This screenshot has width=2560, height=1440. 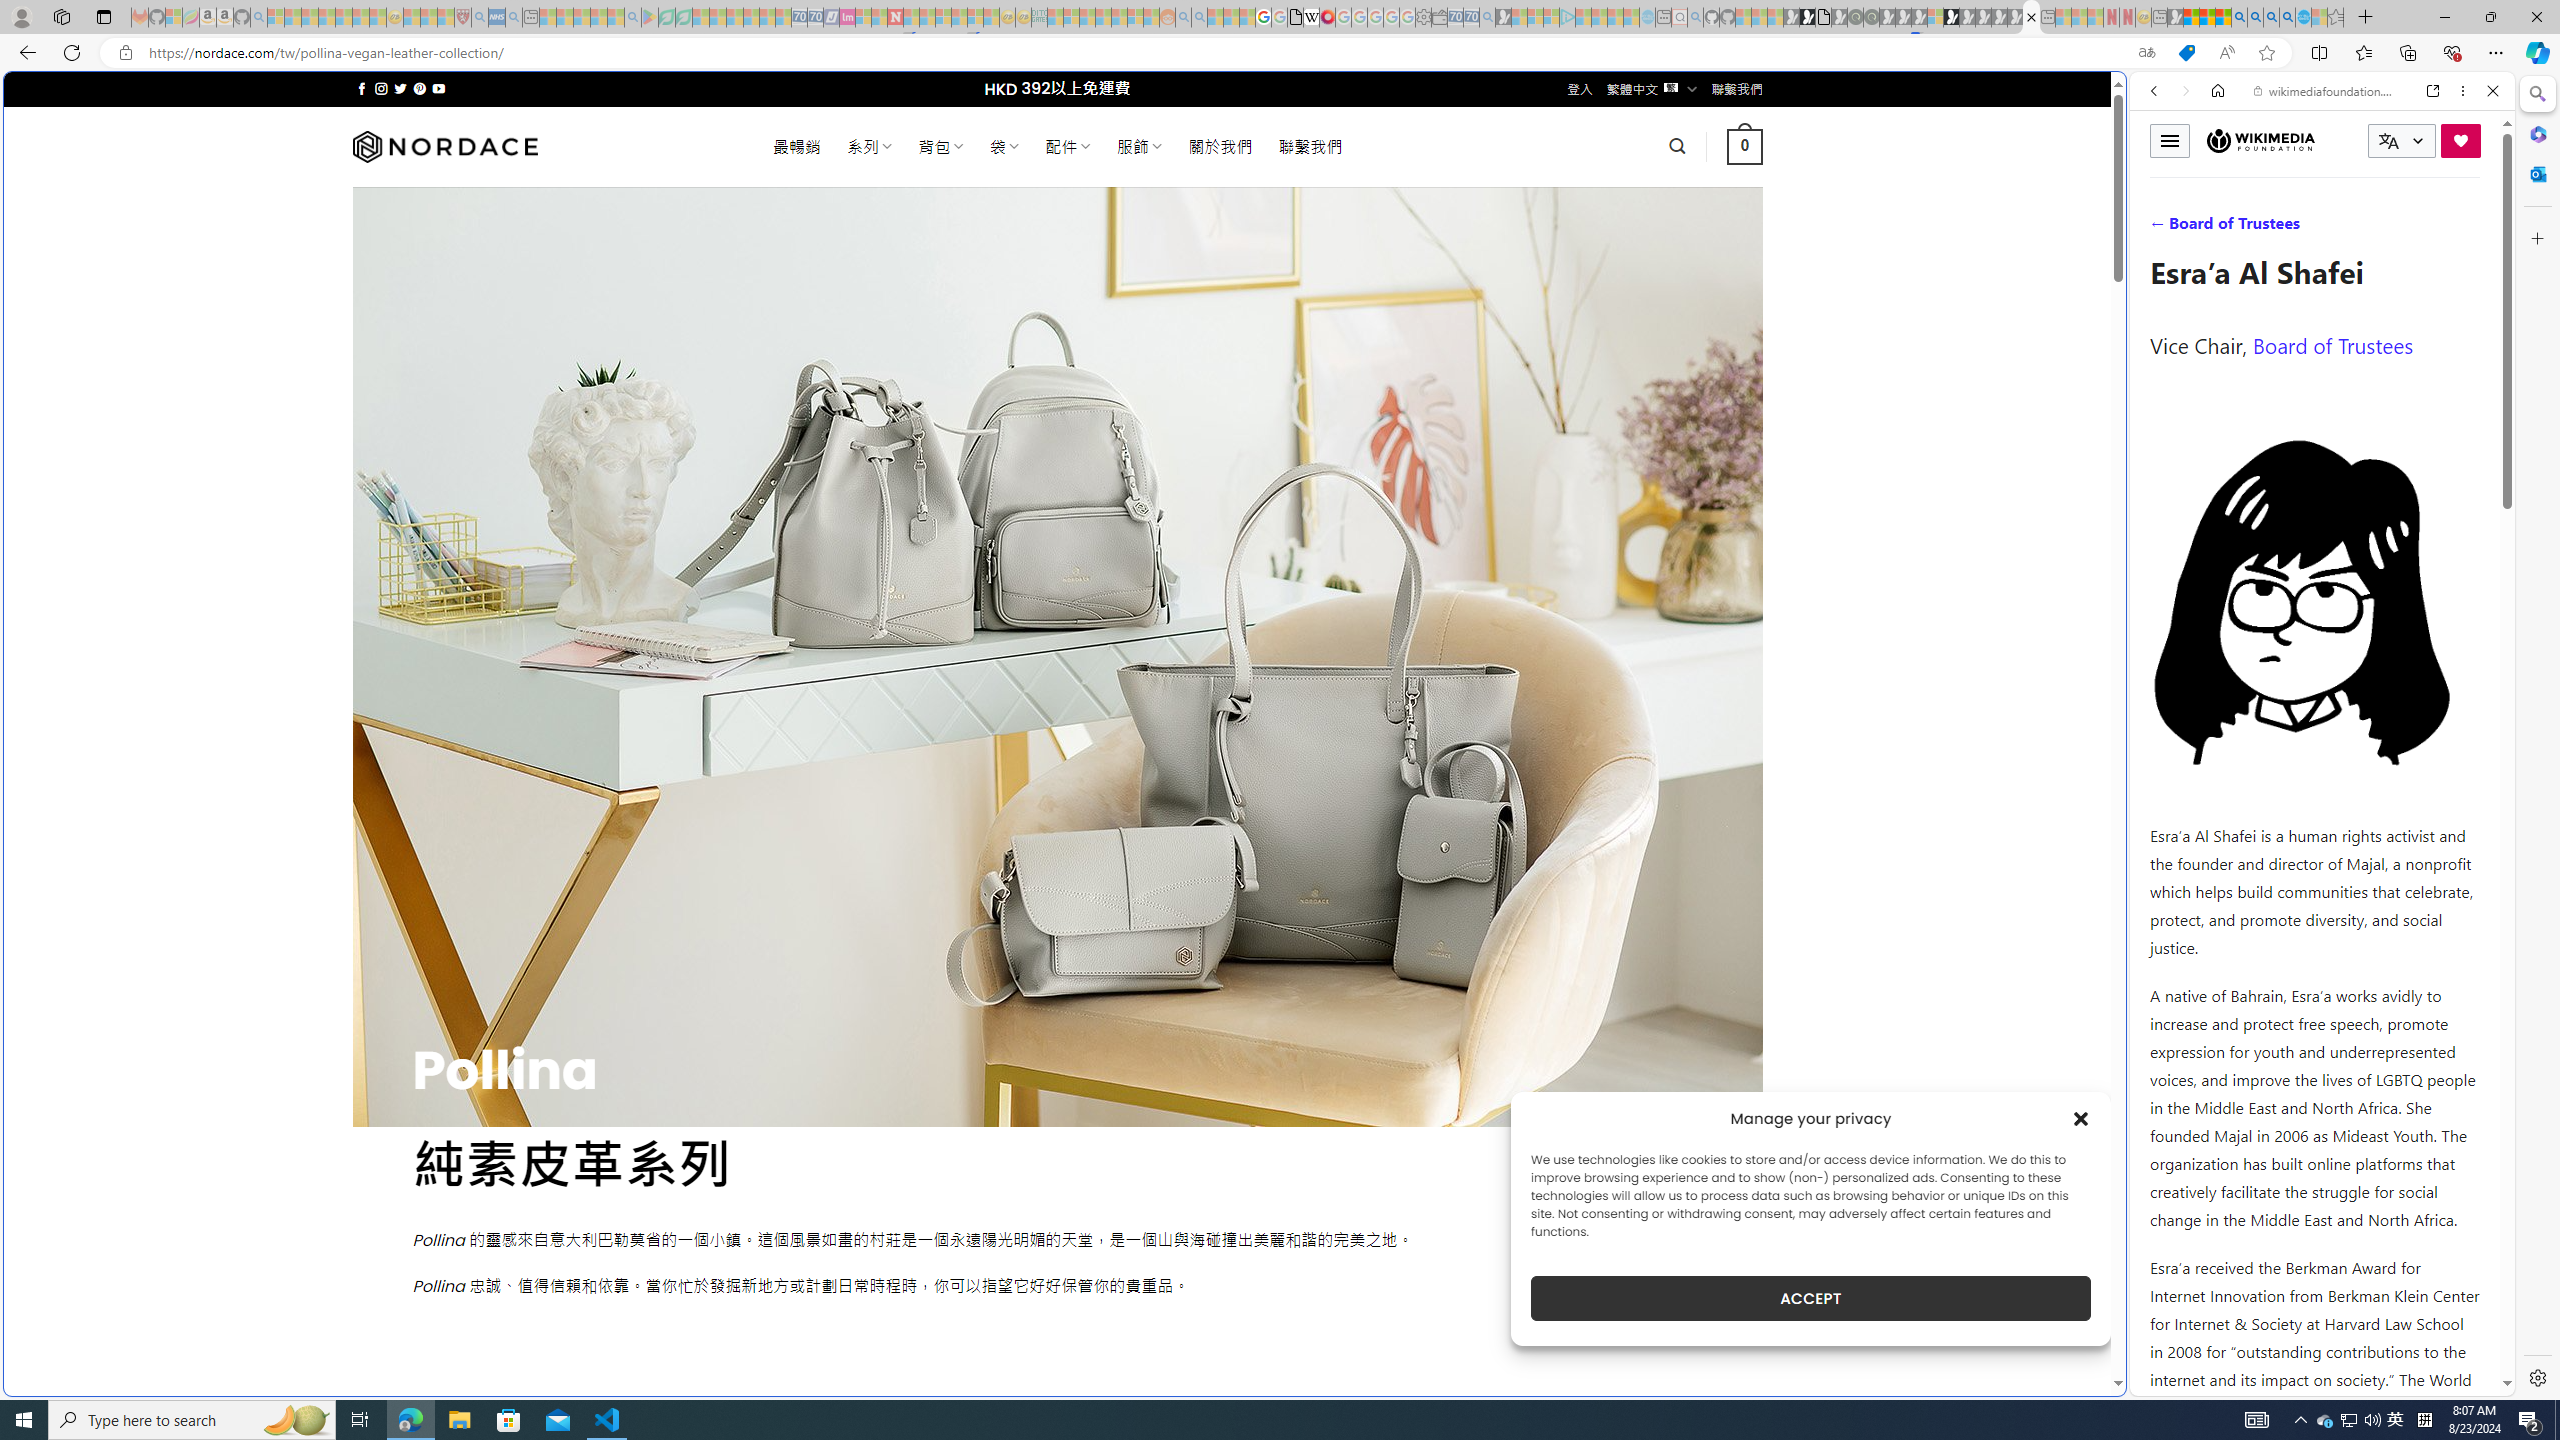 I want to click on Favorites, so click(x=1622, y=1202).